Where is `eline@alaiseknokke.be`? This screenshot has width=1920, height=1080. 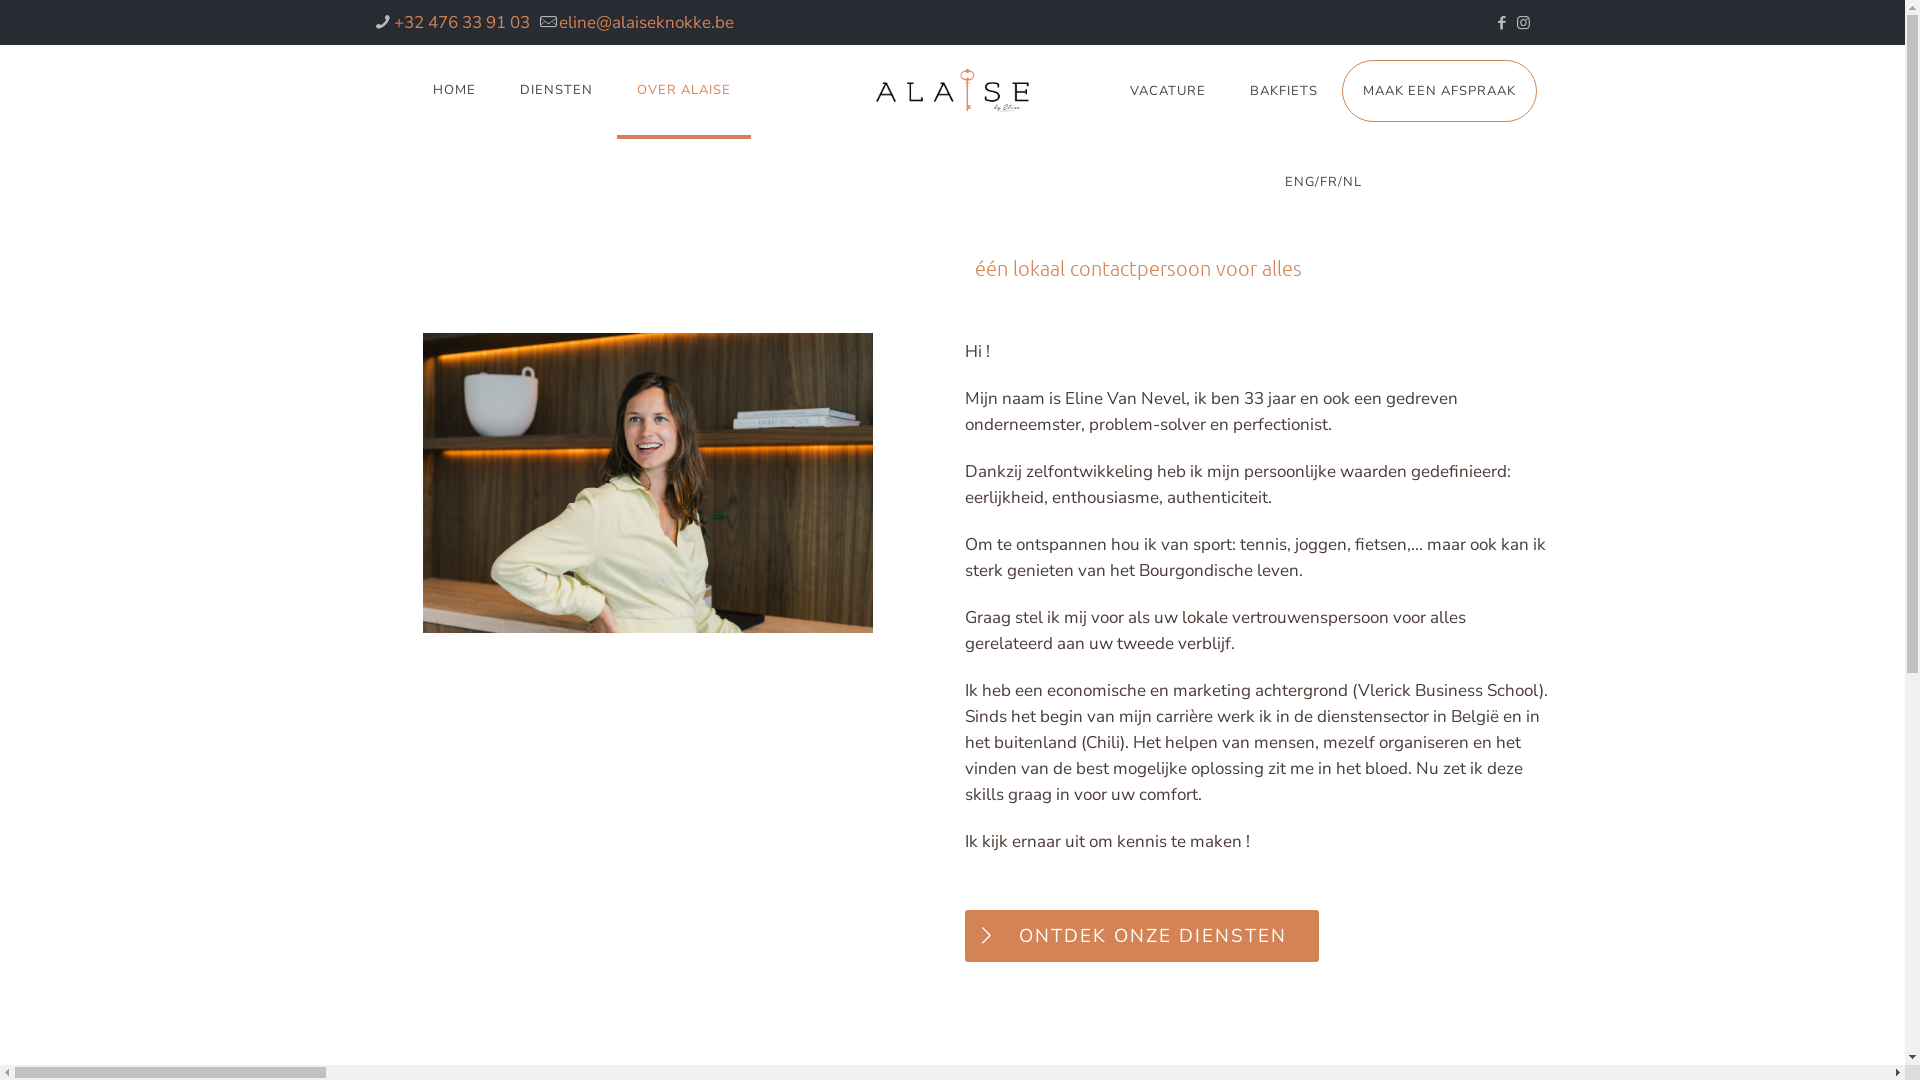
eline@alaiseknokke.be is located at coordinates (646, 22).